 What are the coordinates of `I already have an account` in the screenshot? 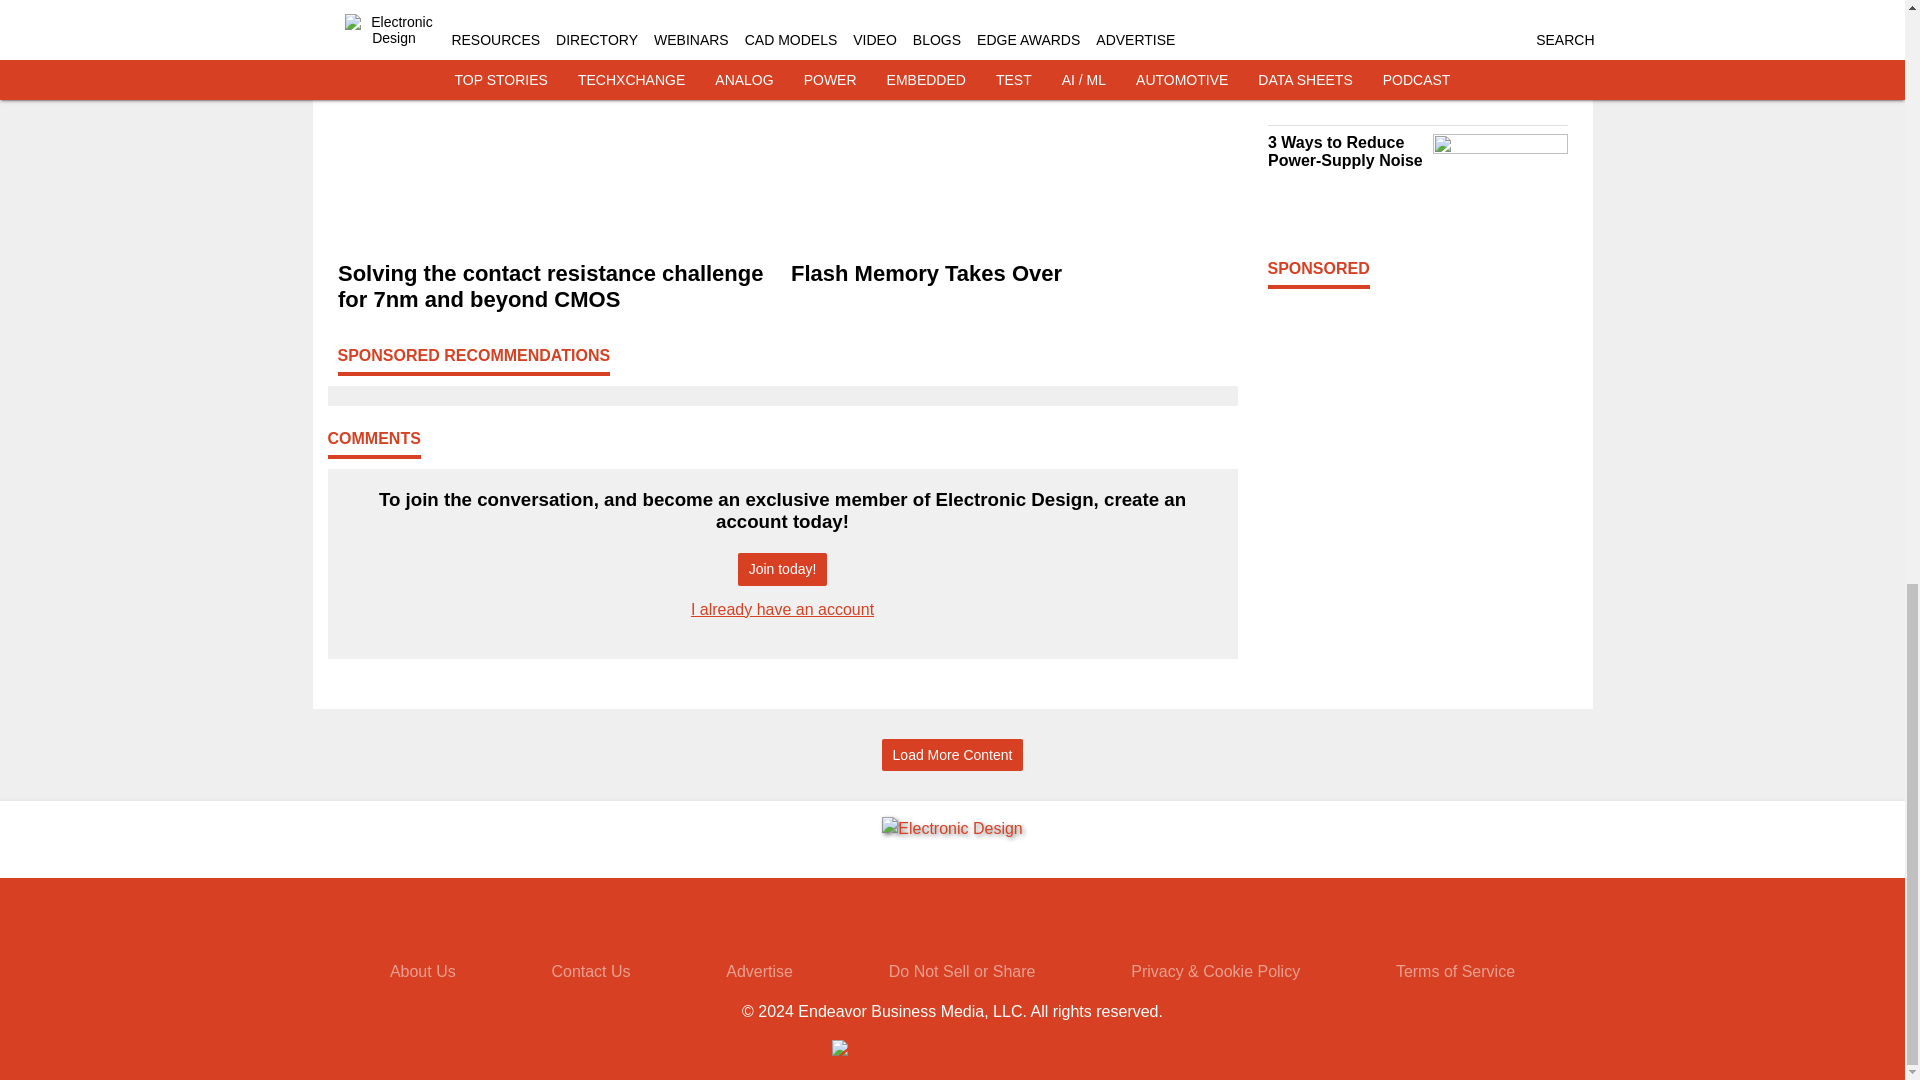 It's located at (782, 608).